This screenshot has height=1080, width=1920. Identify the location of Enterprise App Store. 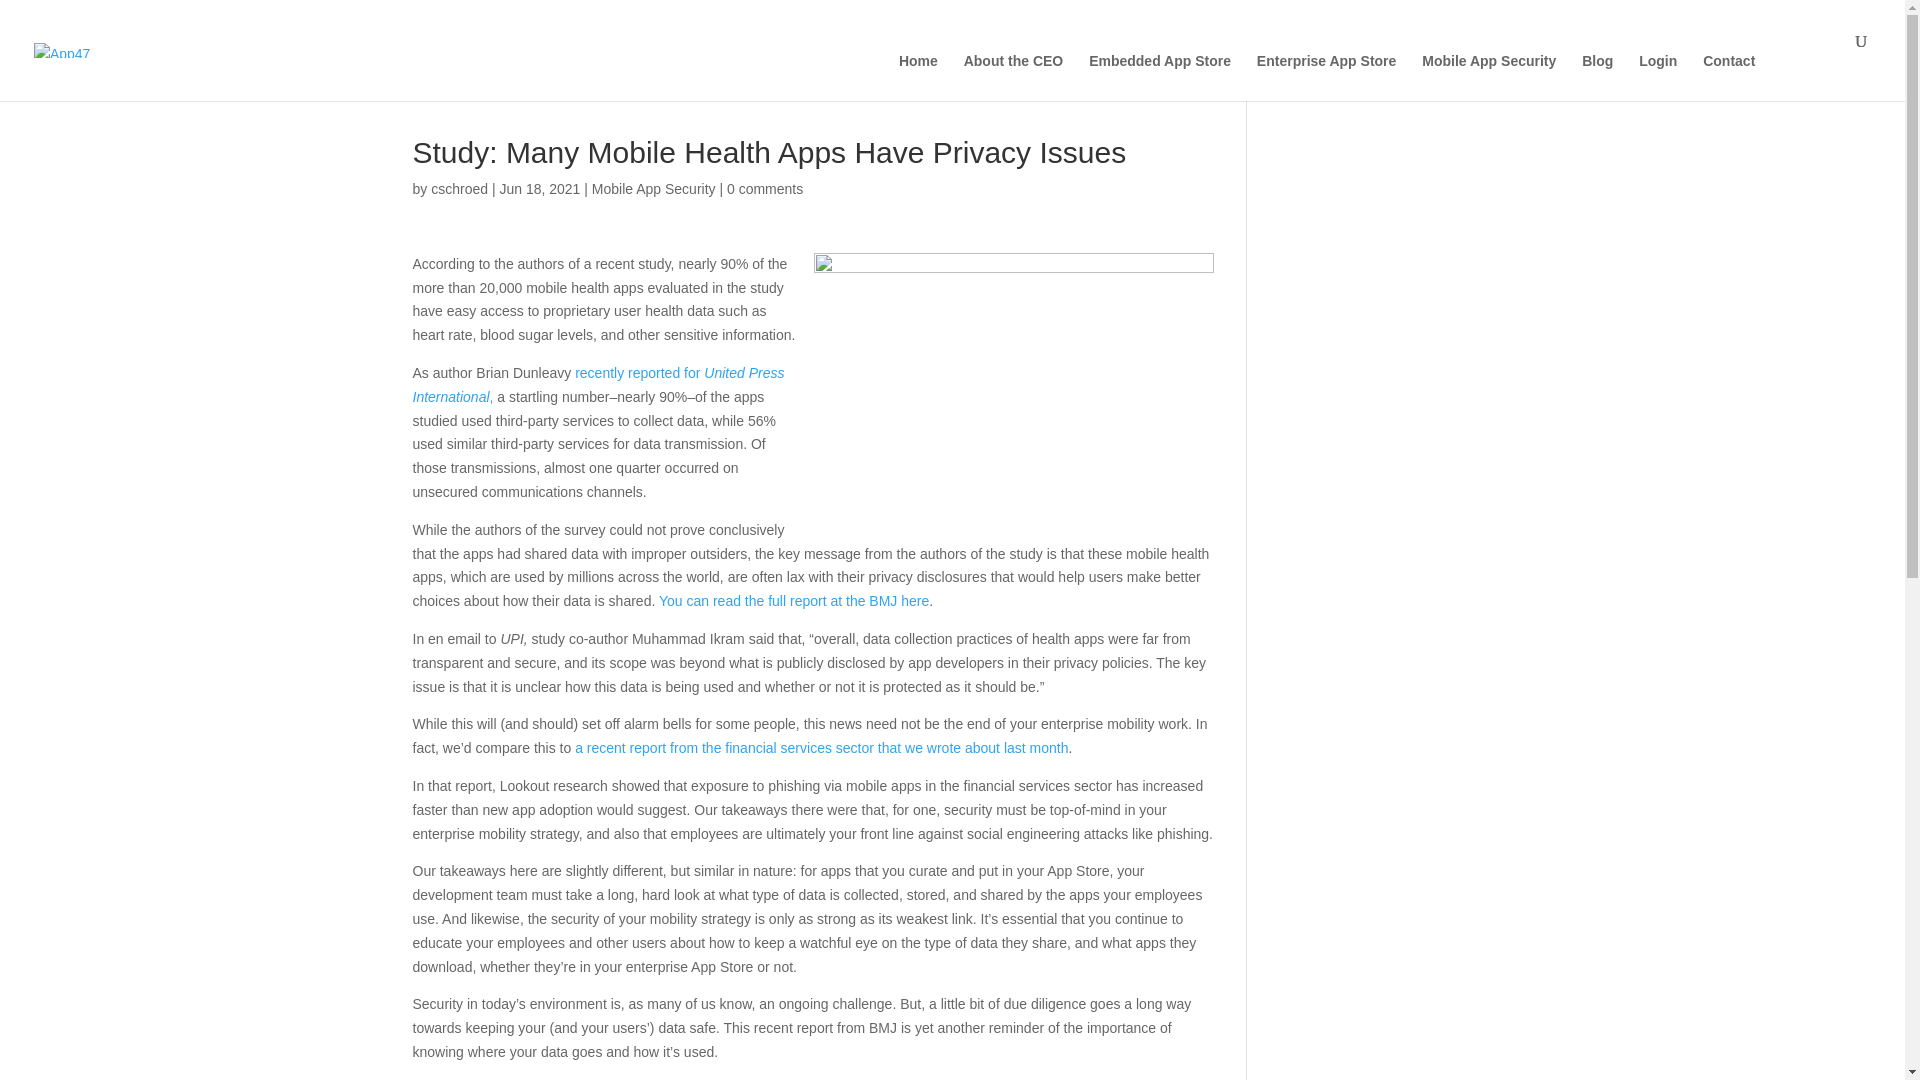
(1327, 78).